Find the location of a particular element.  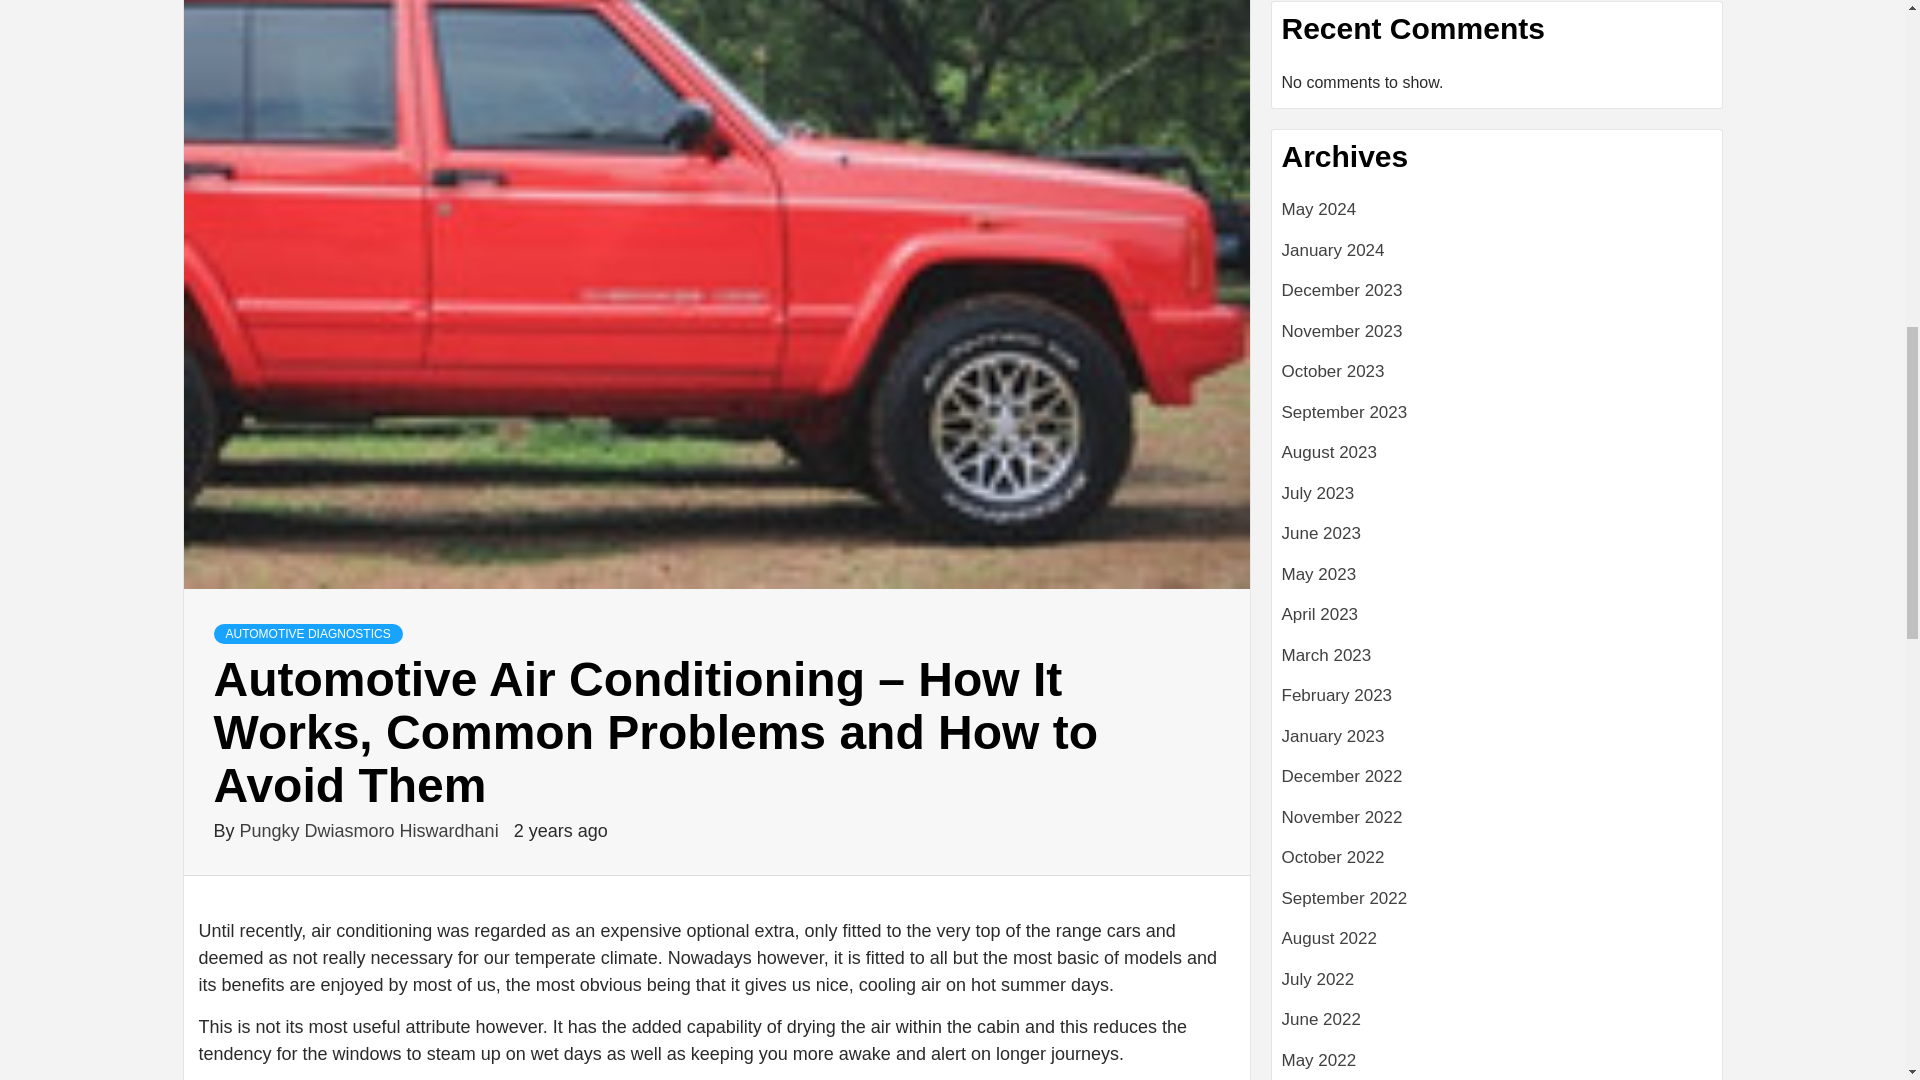

April 2023 is located at coordinates (1497, 622).